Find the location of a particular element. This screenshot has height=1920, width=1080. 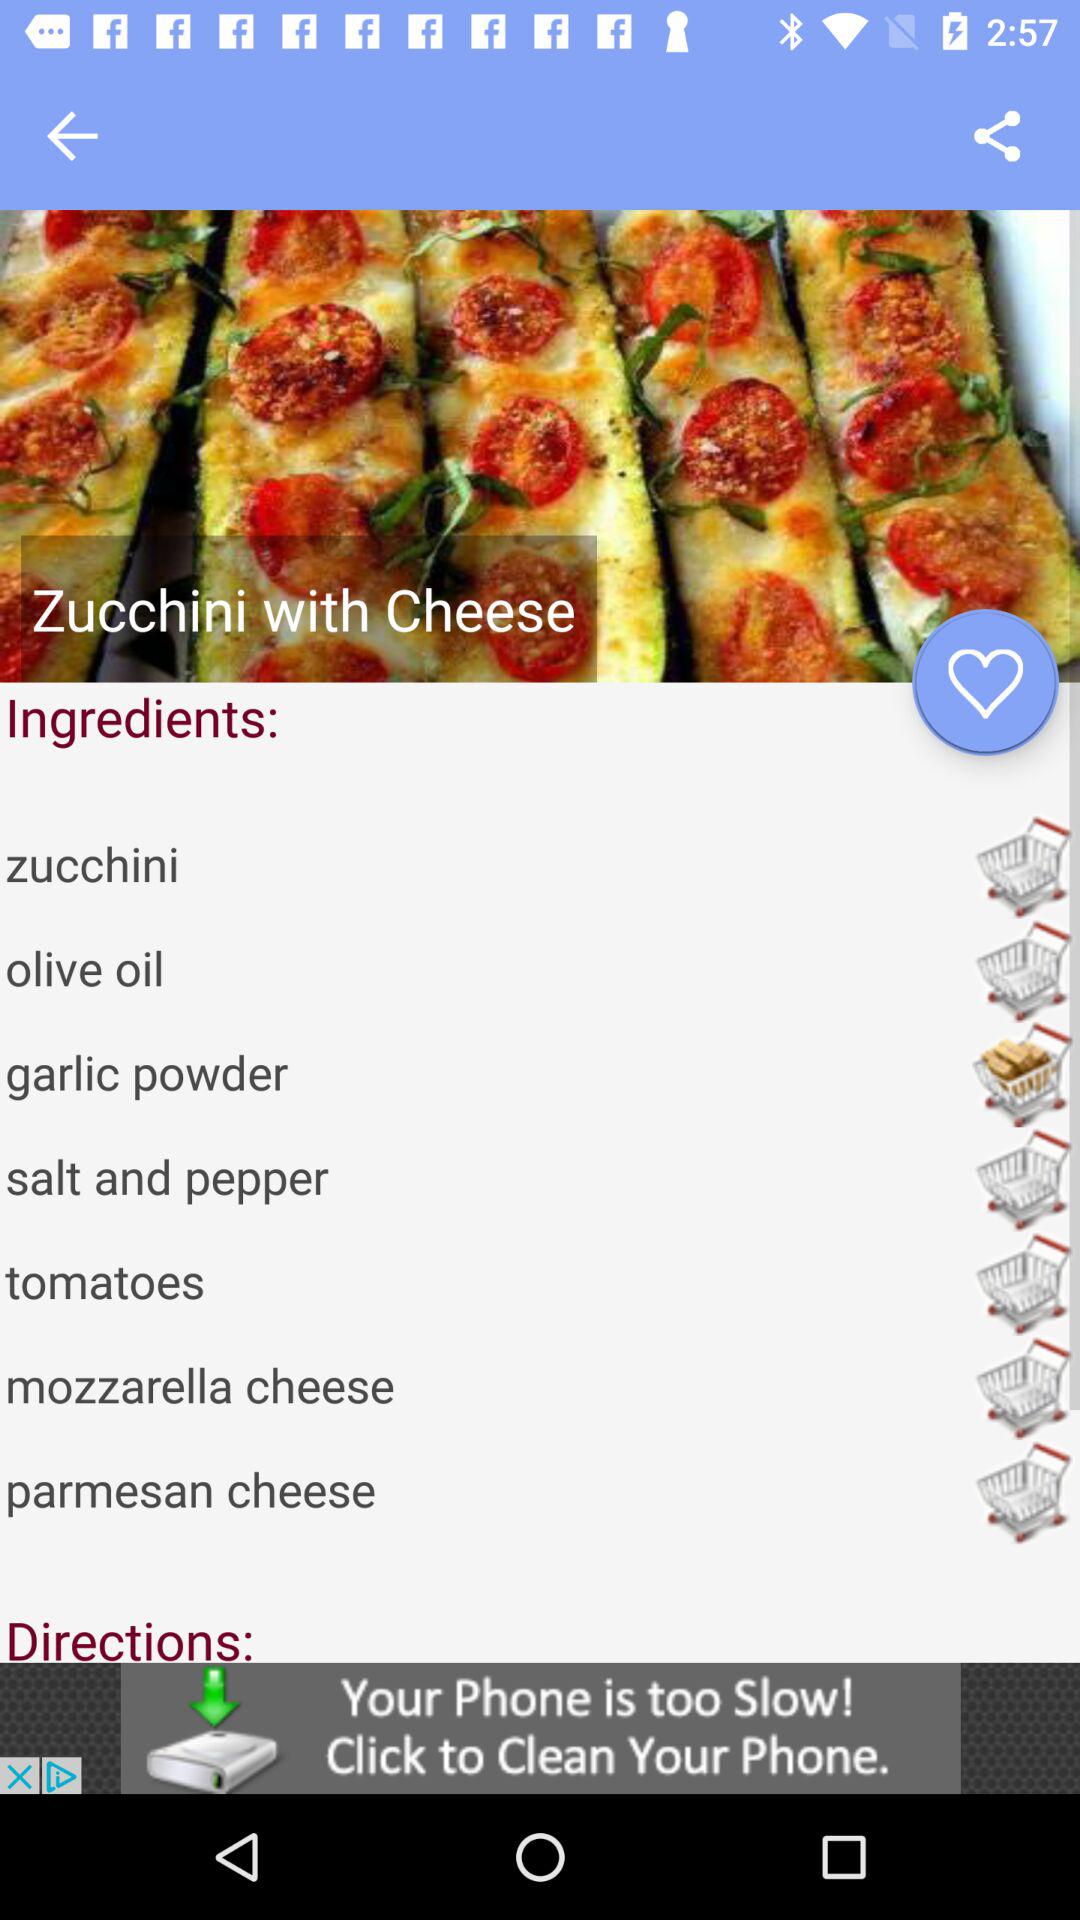

like button is located at coordinates (986, 682).